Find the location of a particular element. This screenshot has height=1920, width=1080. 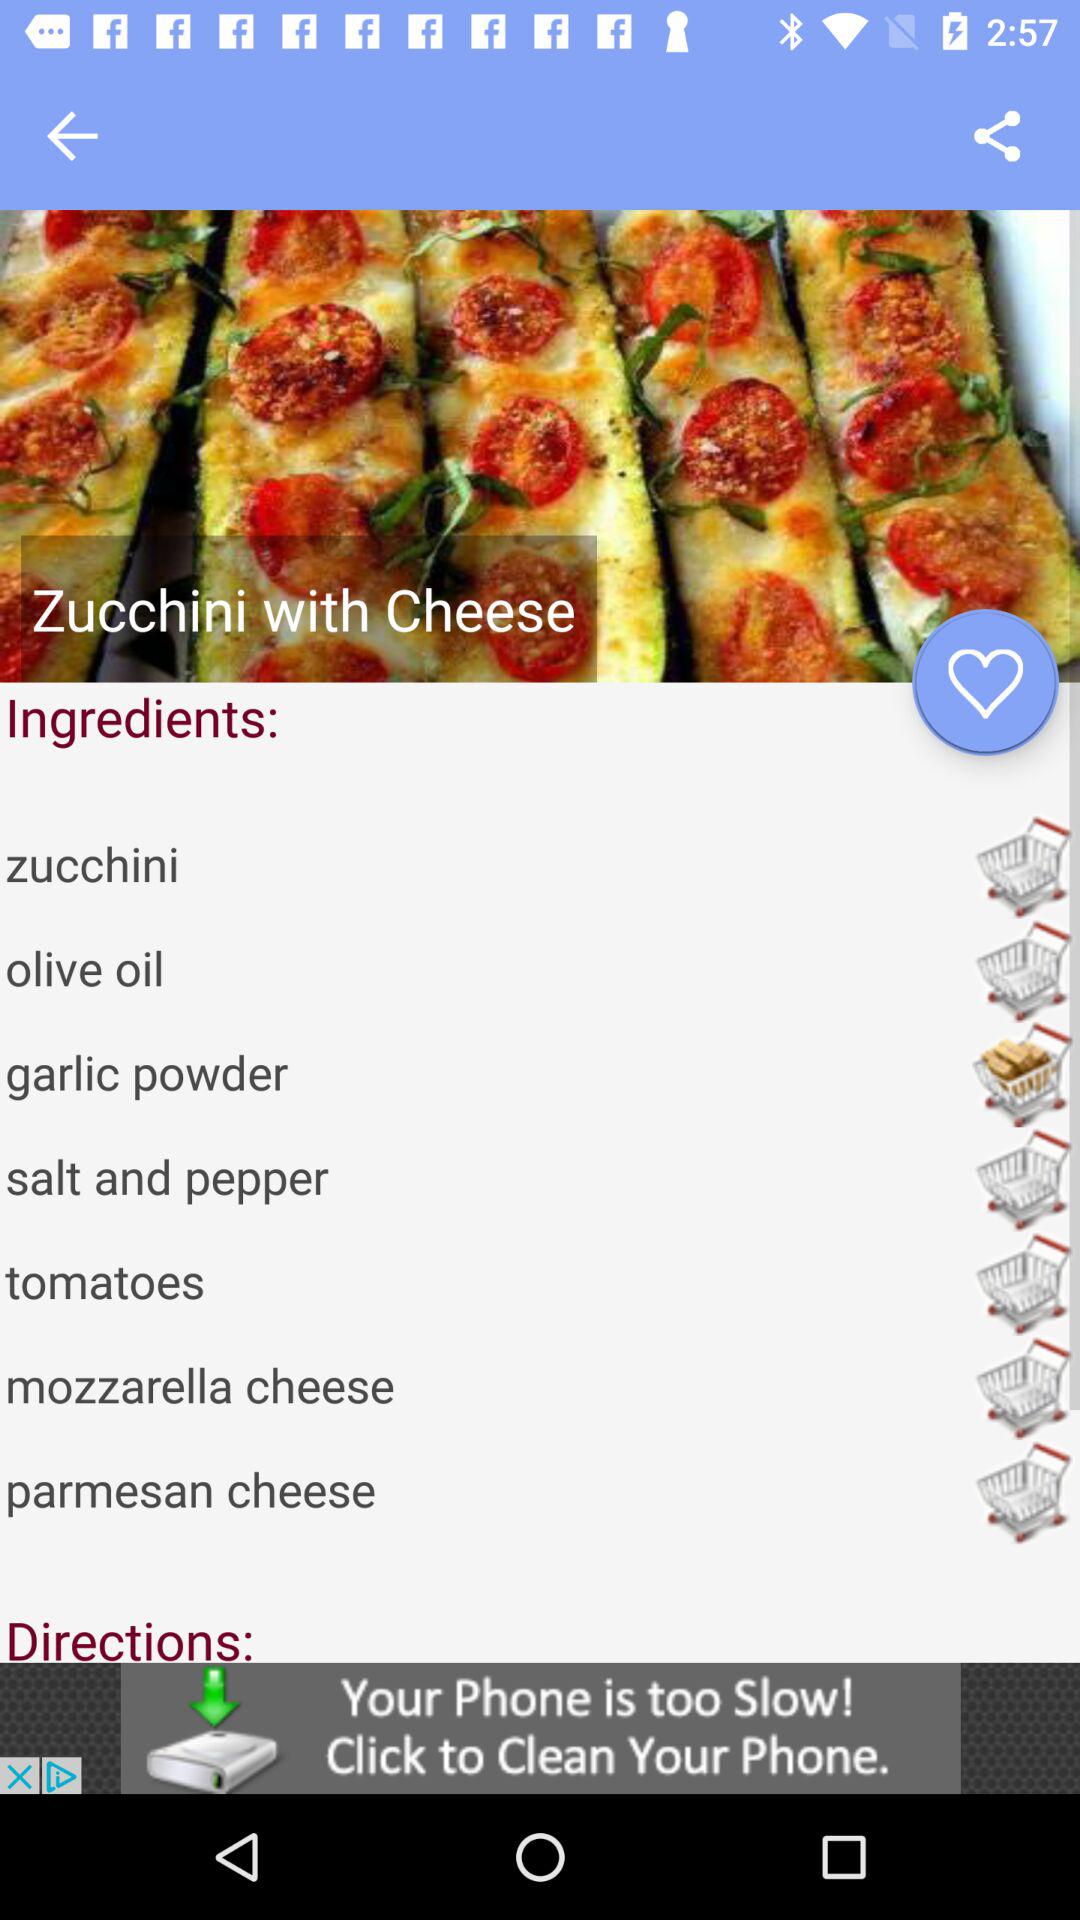

like button is located at coordinates (986, 682).